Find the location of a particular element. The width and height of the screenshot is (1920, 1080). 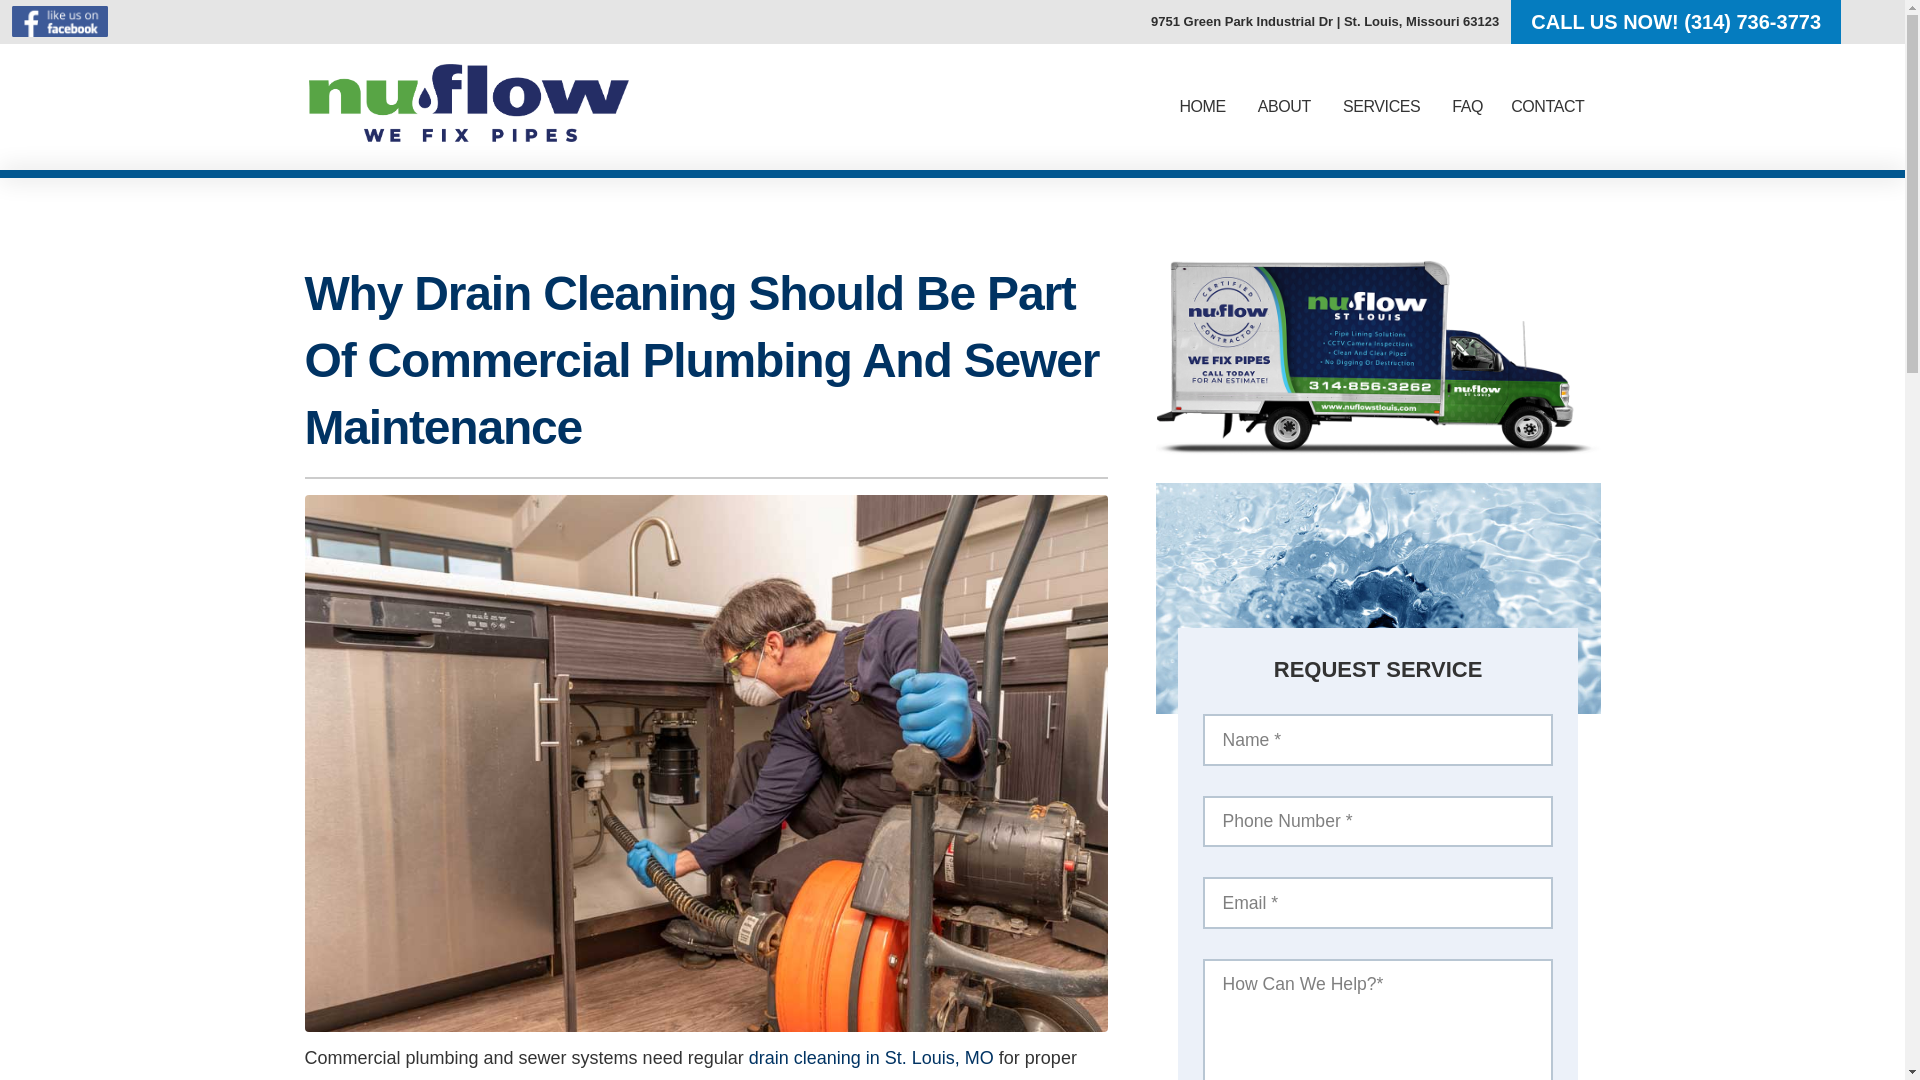

Nu Flow St. Louis is located at coordinates (467, 102).